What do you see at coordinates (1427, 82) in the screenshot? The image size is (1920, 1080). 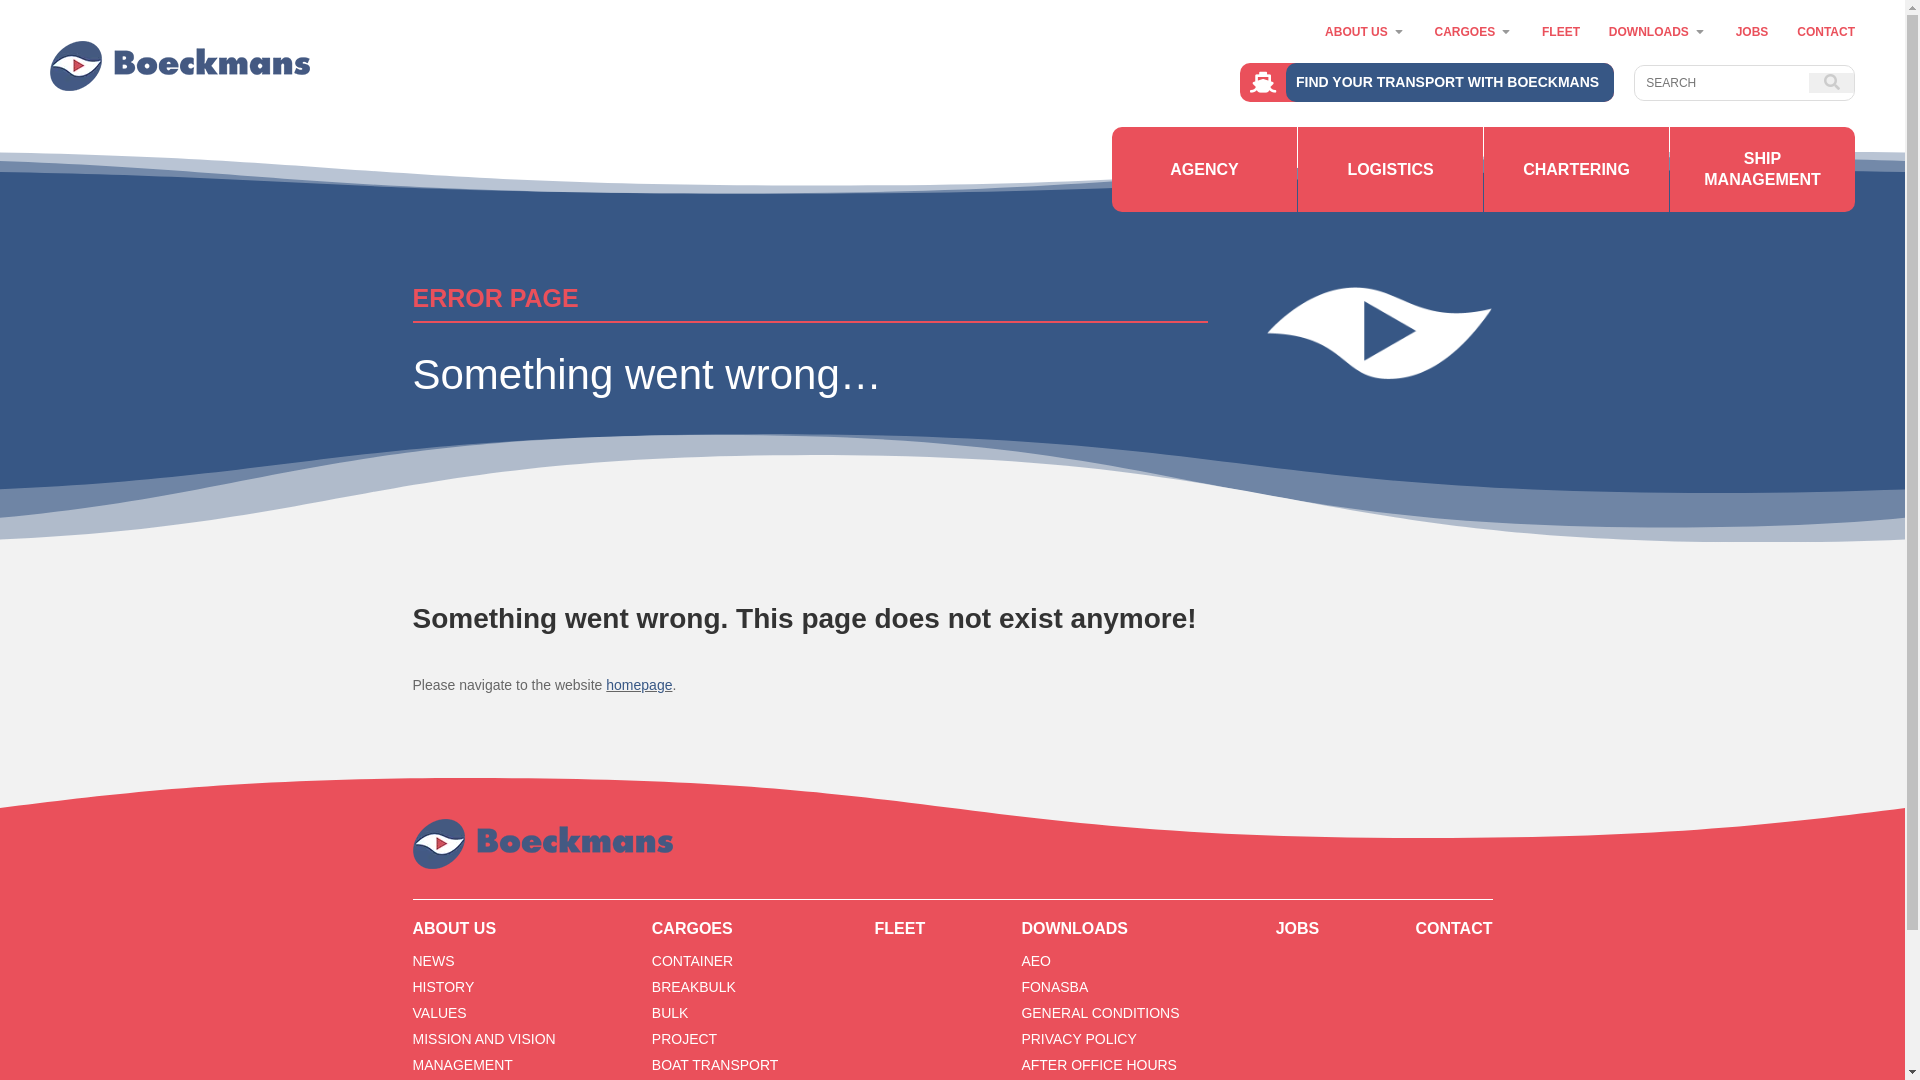 I see `FIND YOUR TRANSPORT WITH BOECKMANS` at bounding box center [1427, 82].